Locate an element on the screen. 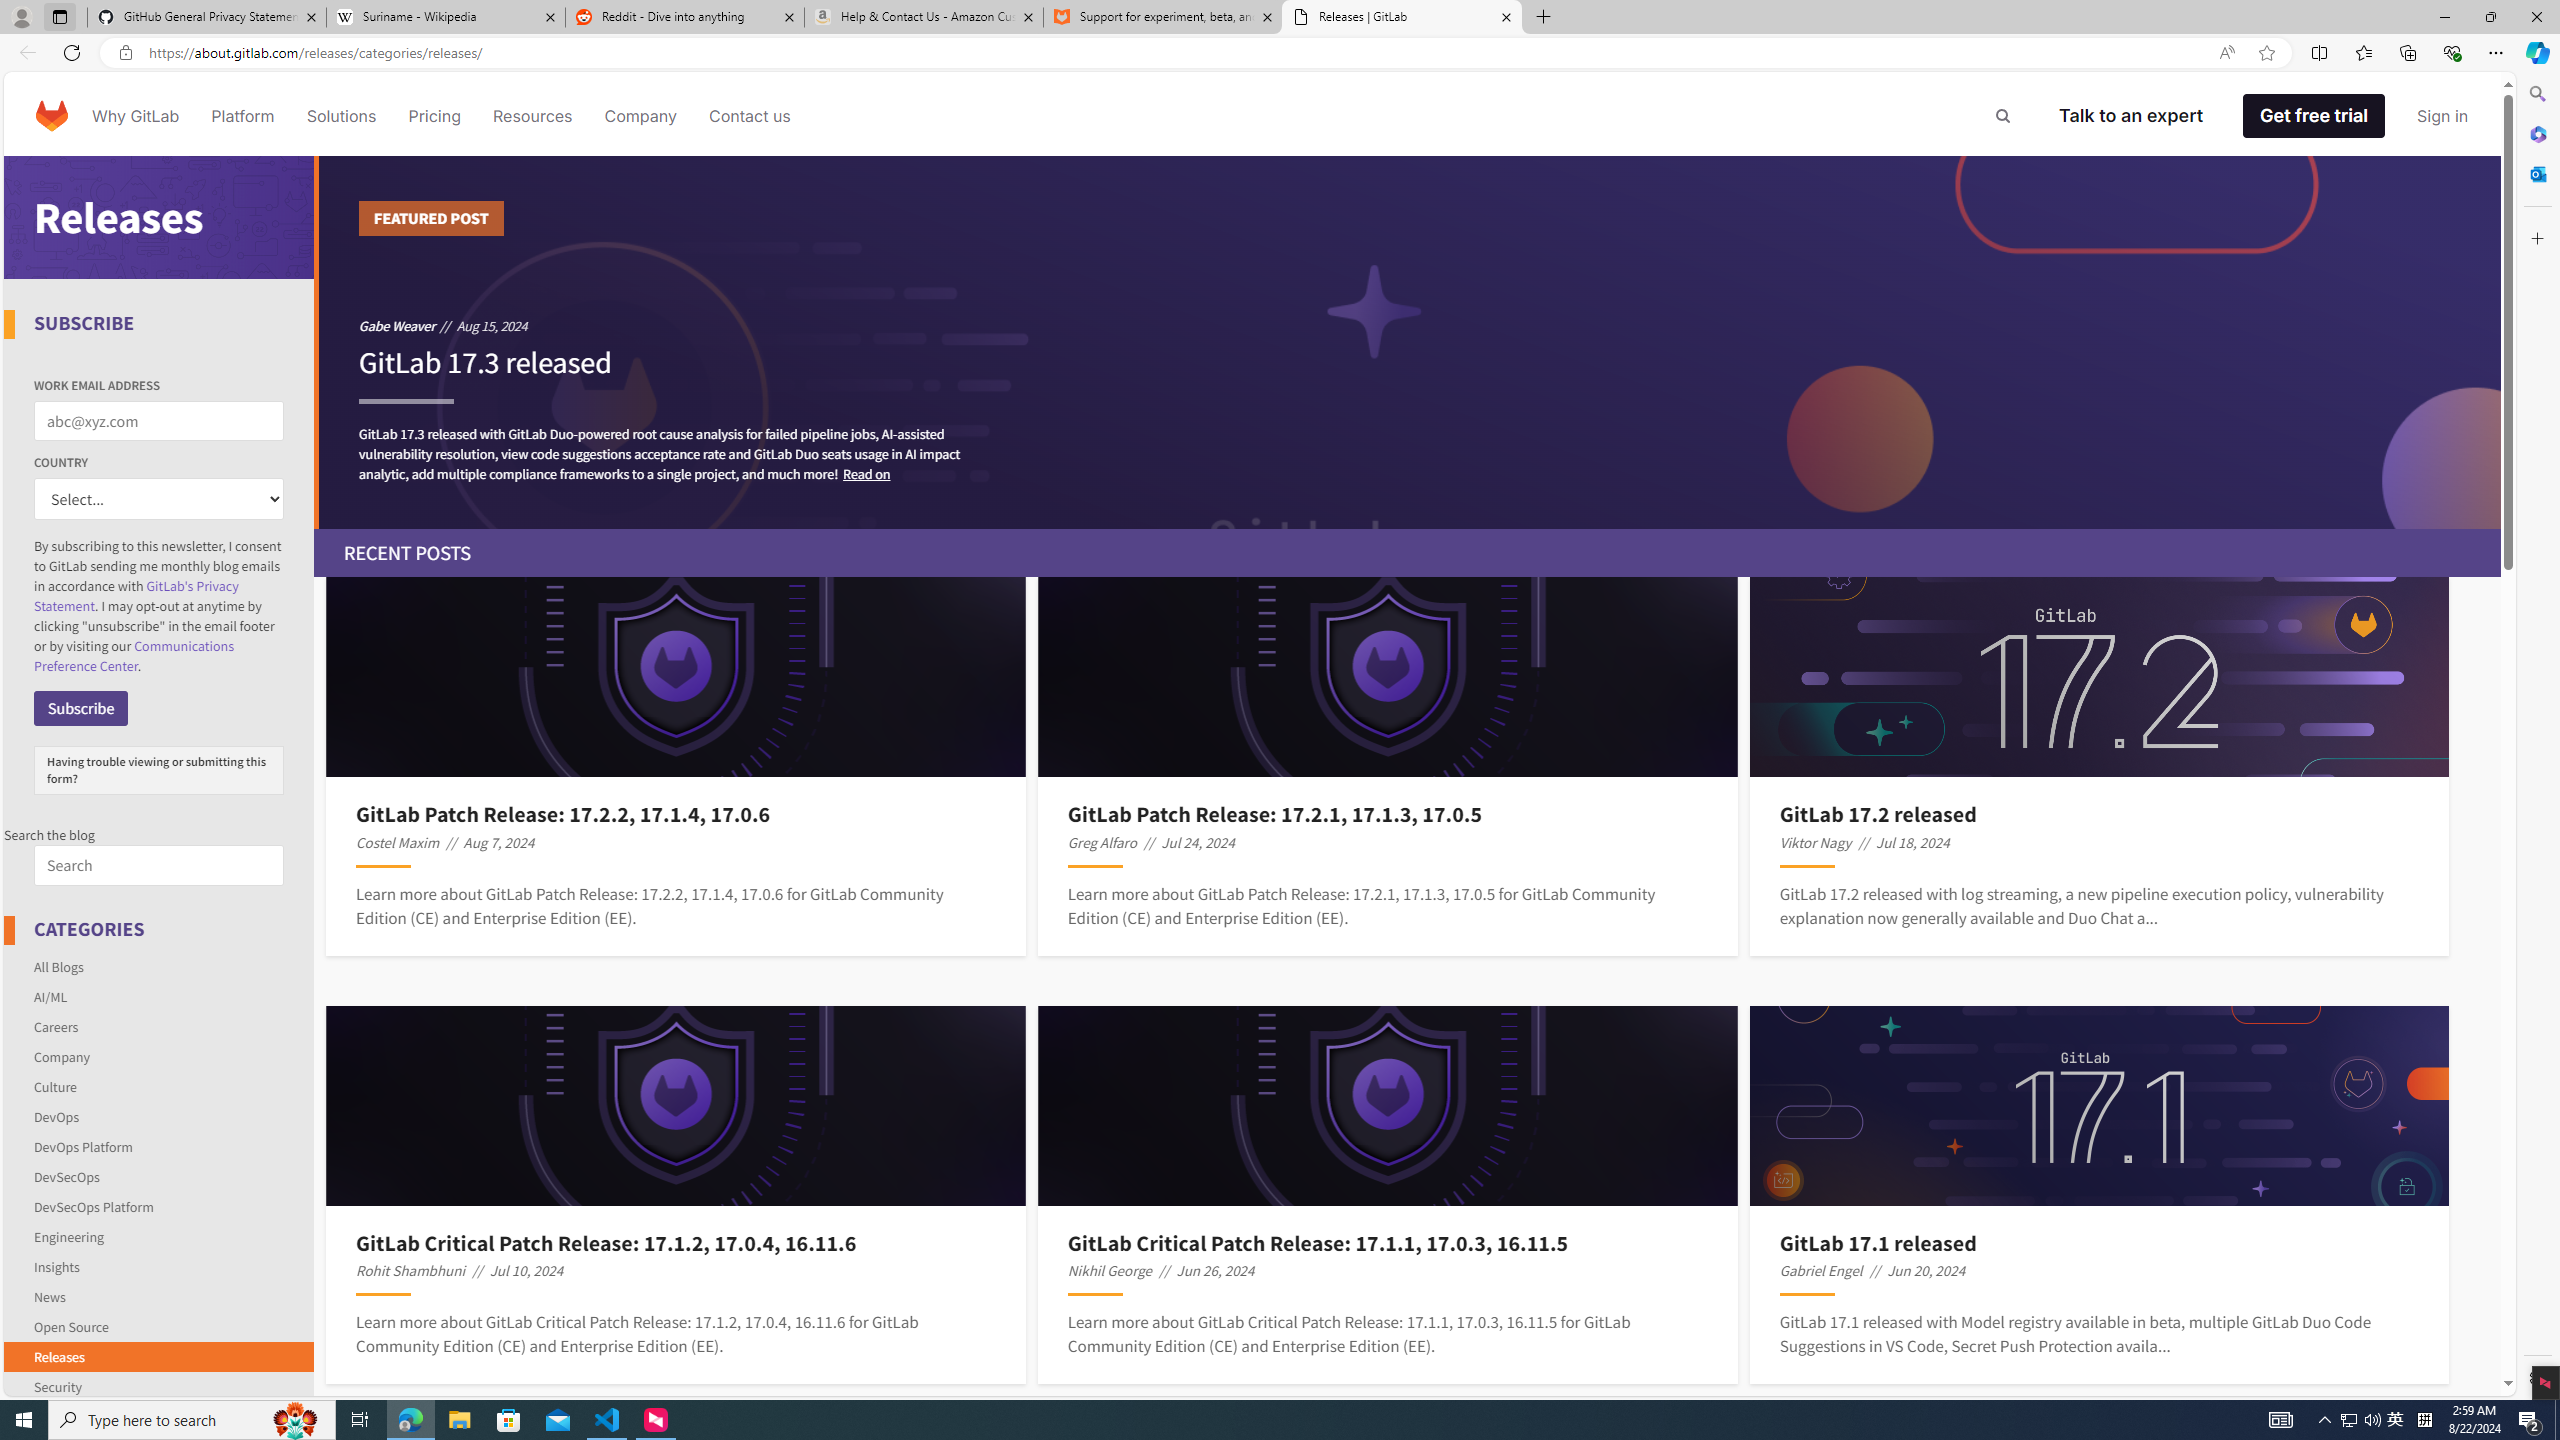 The height and width of the screenshot is (1440, 2560). Careers is located at coordinates (160, 1026).